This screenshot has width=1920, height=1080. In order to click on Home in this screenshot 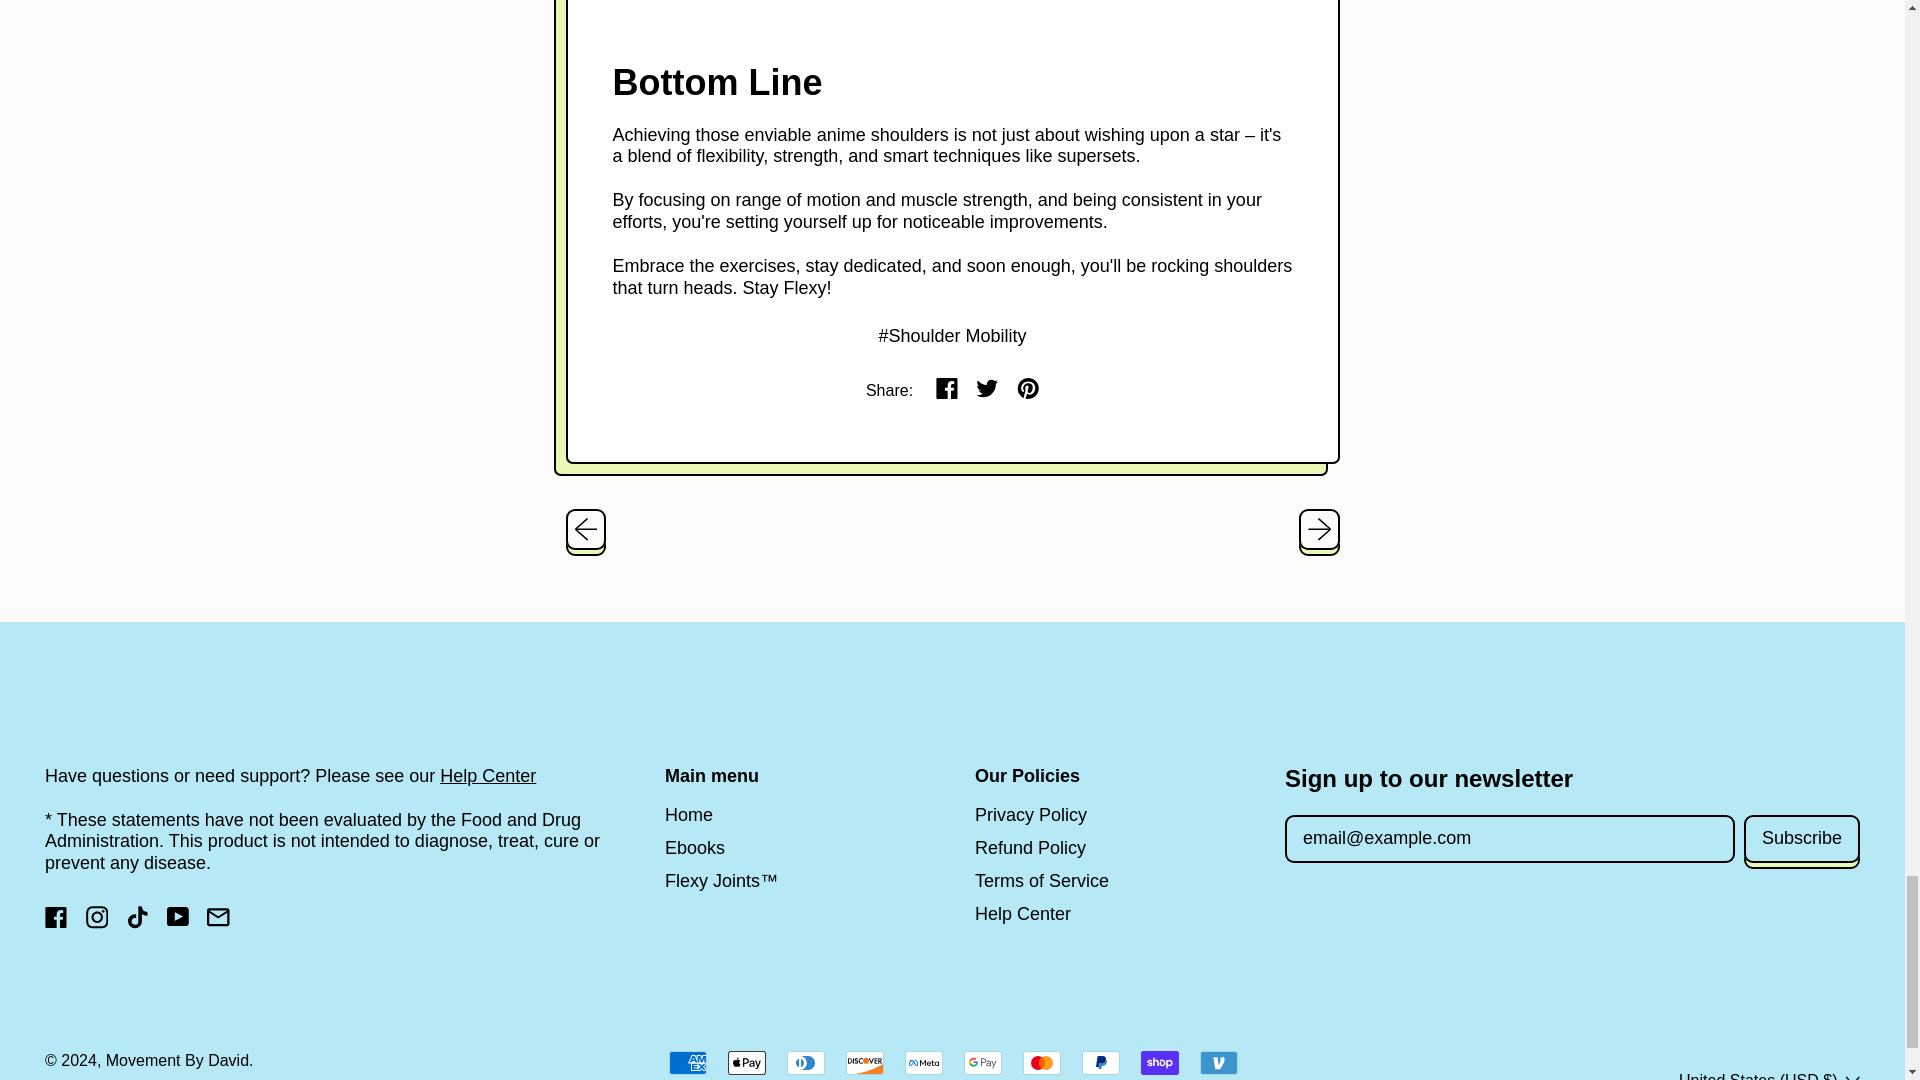, I will do `click(688, 814)`.